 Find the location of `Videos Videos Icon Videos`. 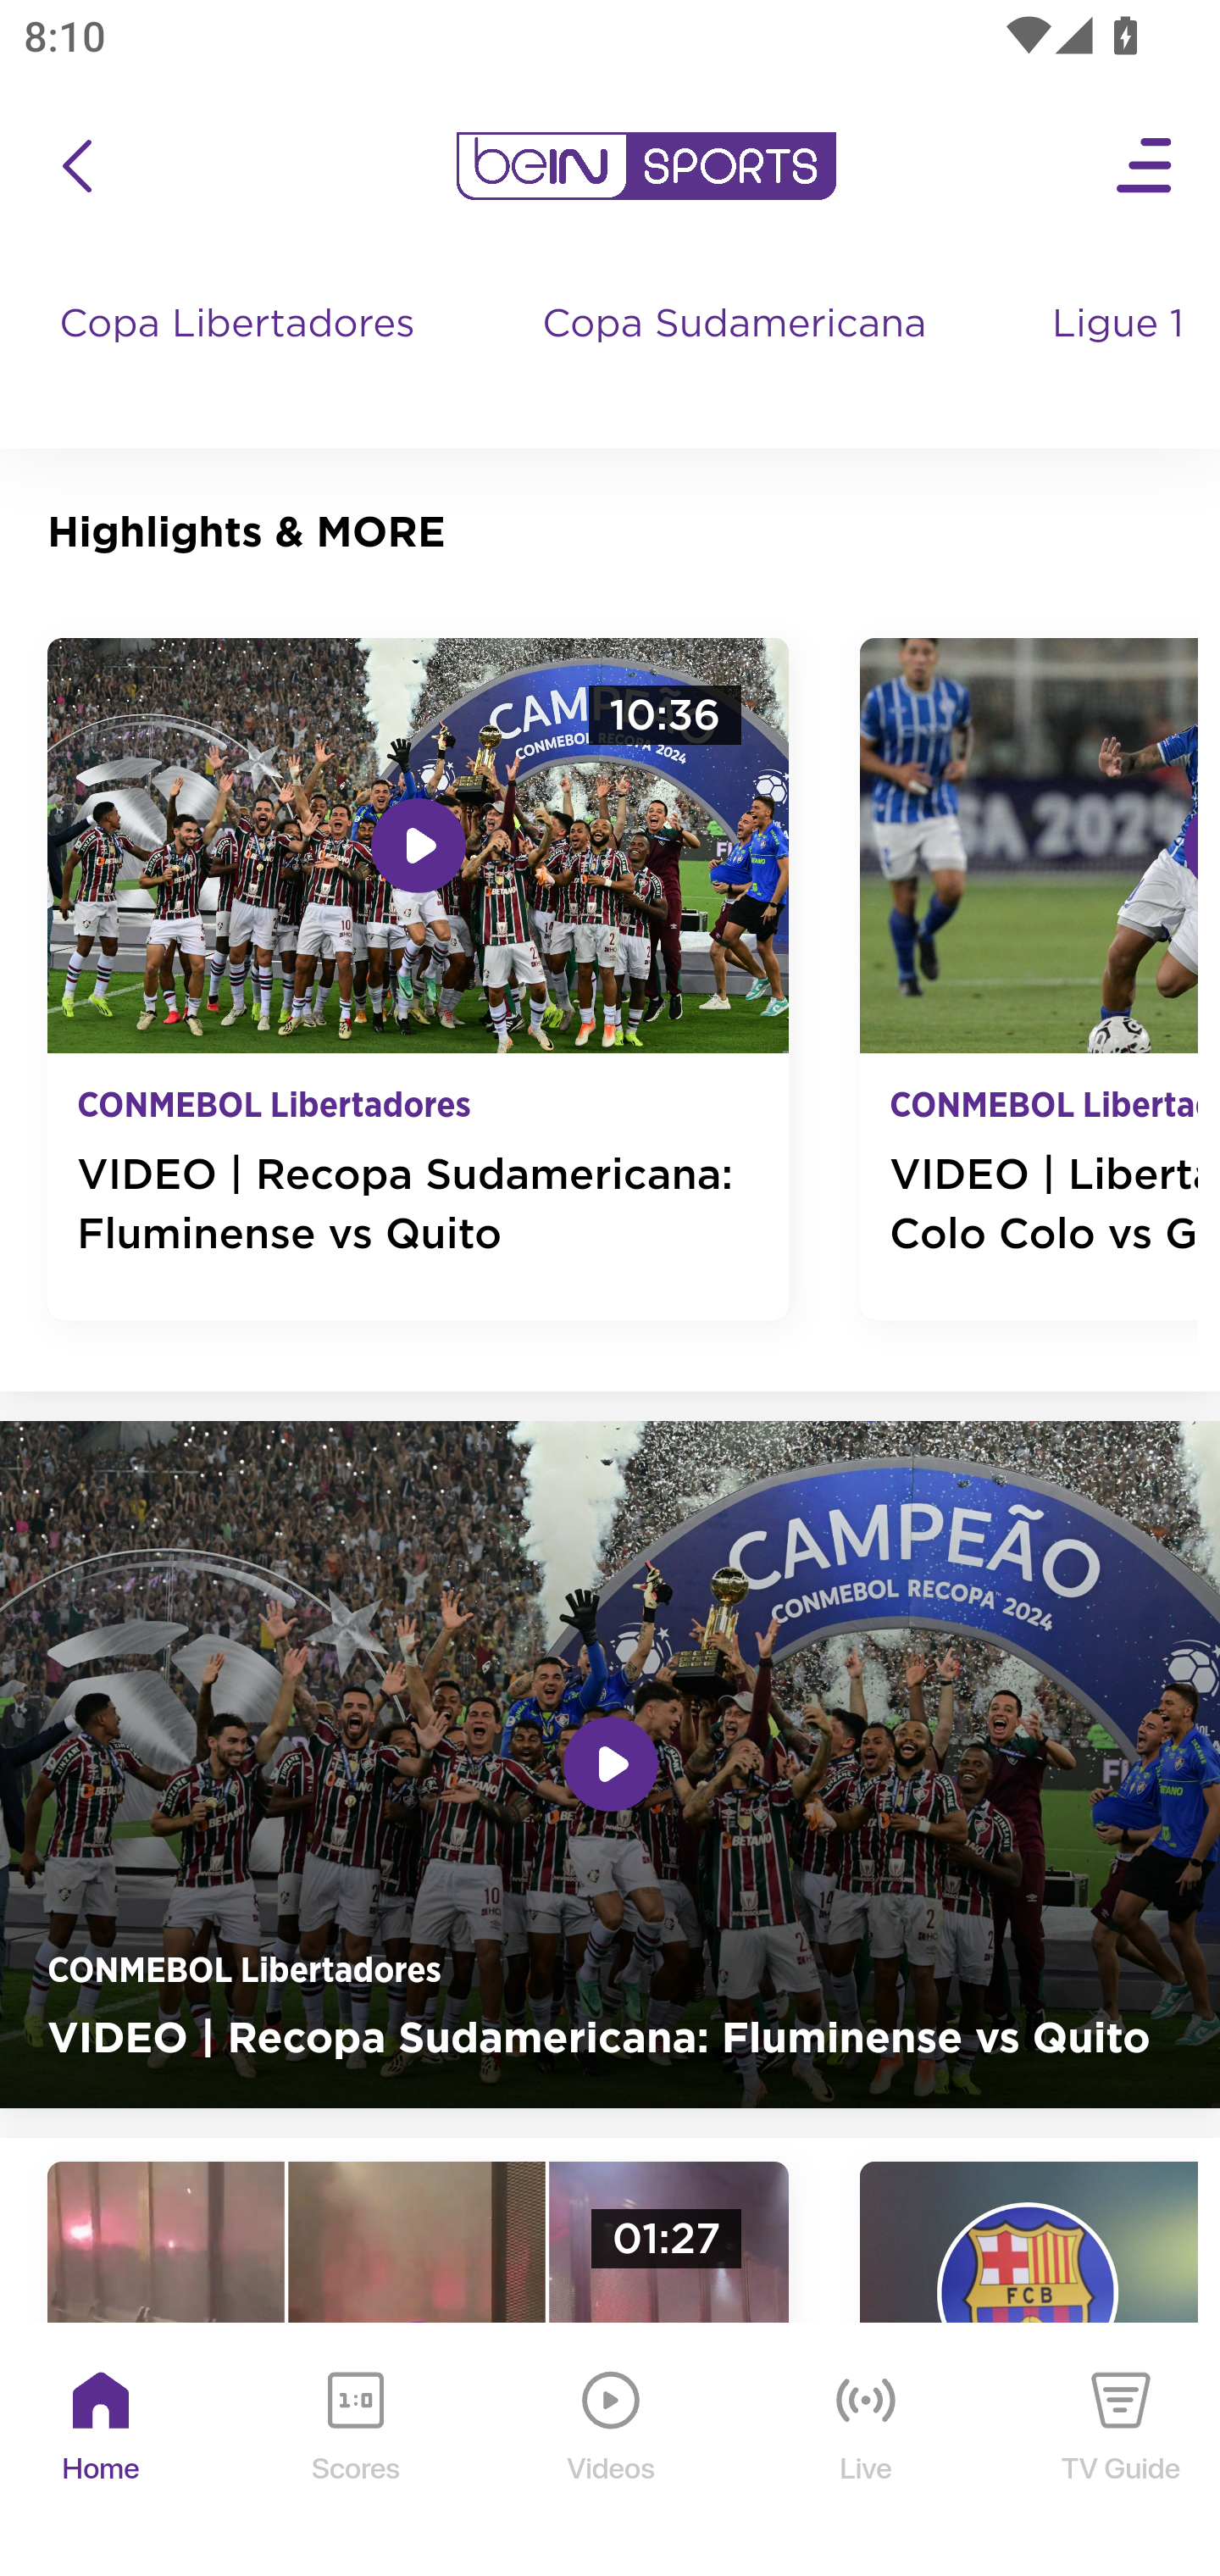

Videos Videos Icon Videos is located at coordinates (612, 2451).